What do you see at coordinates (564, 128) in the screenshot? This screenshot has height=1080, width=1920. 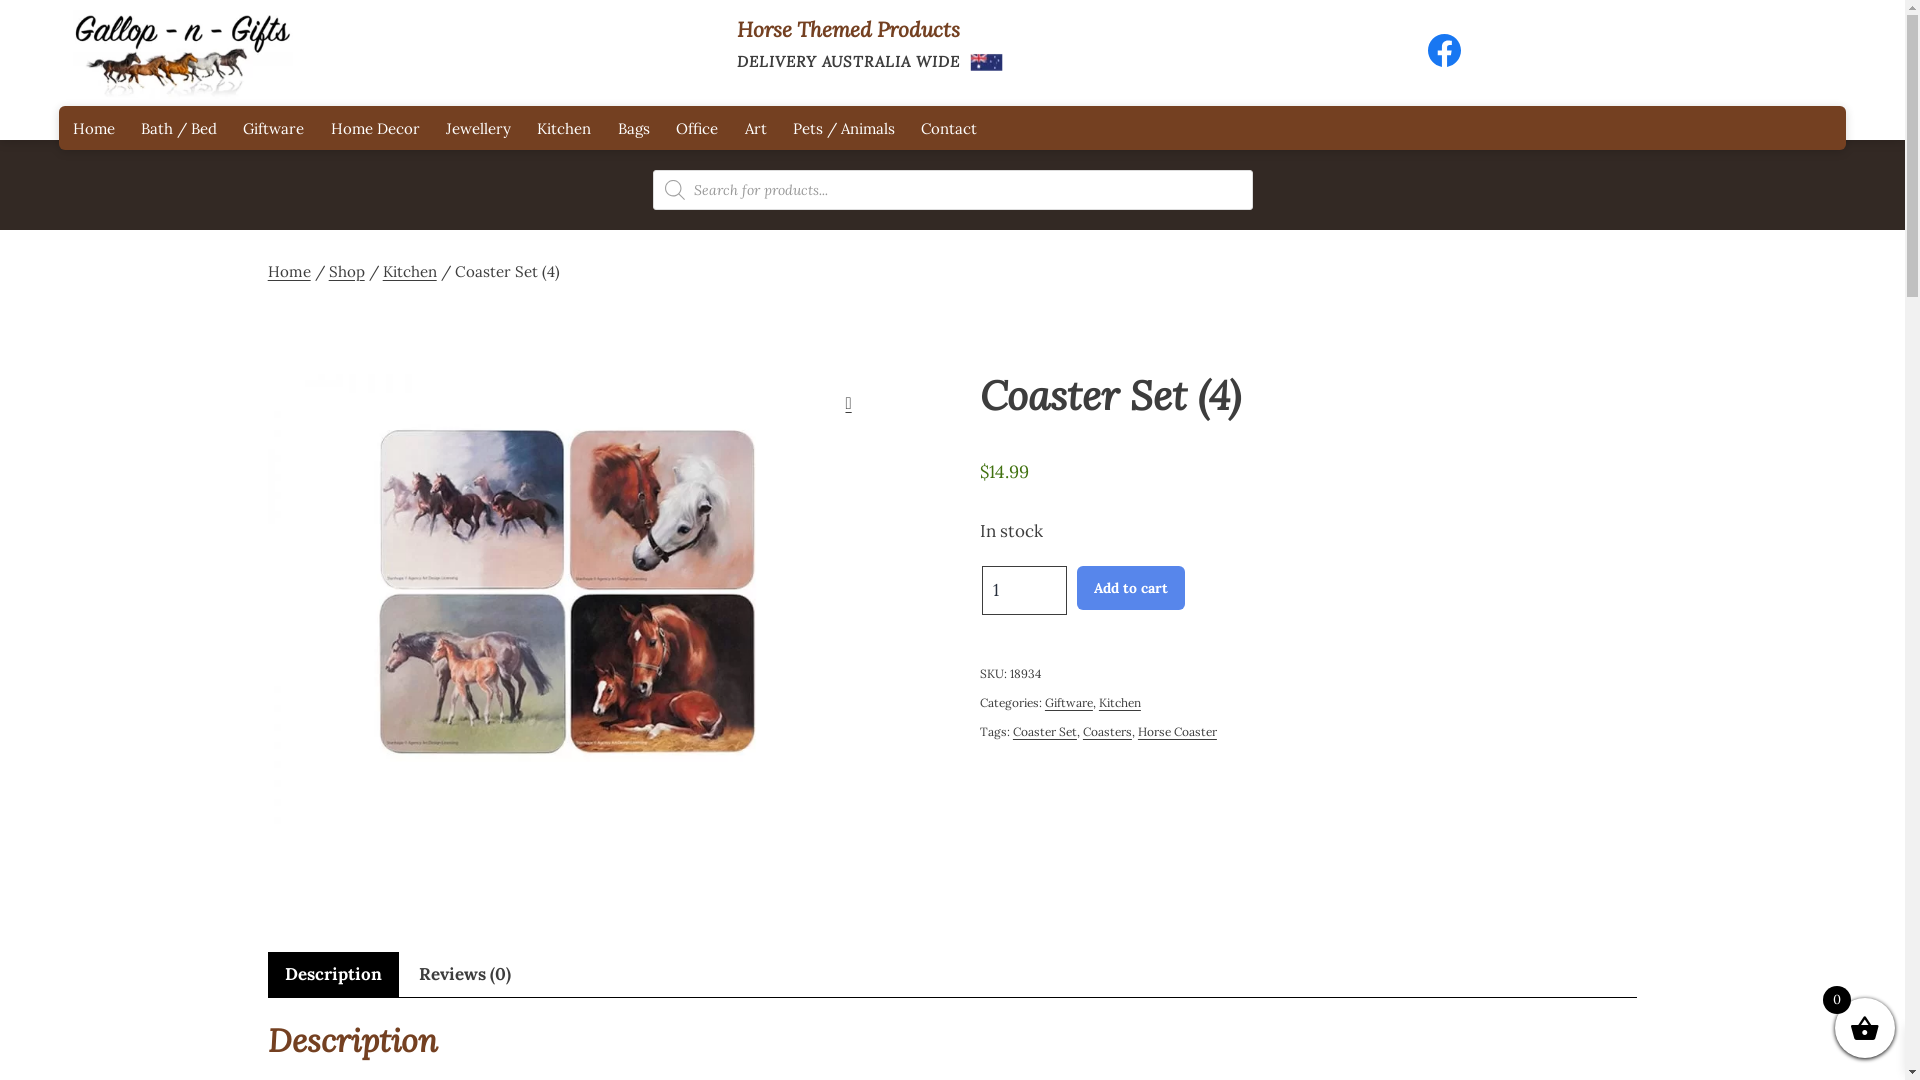 I see `Kitchen` at bounding box center [564, 128].